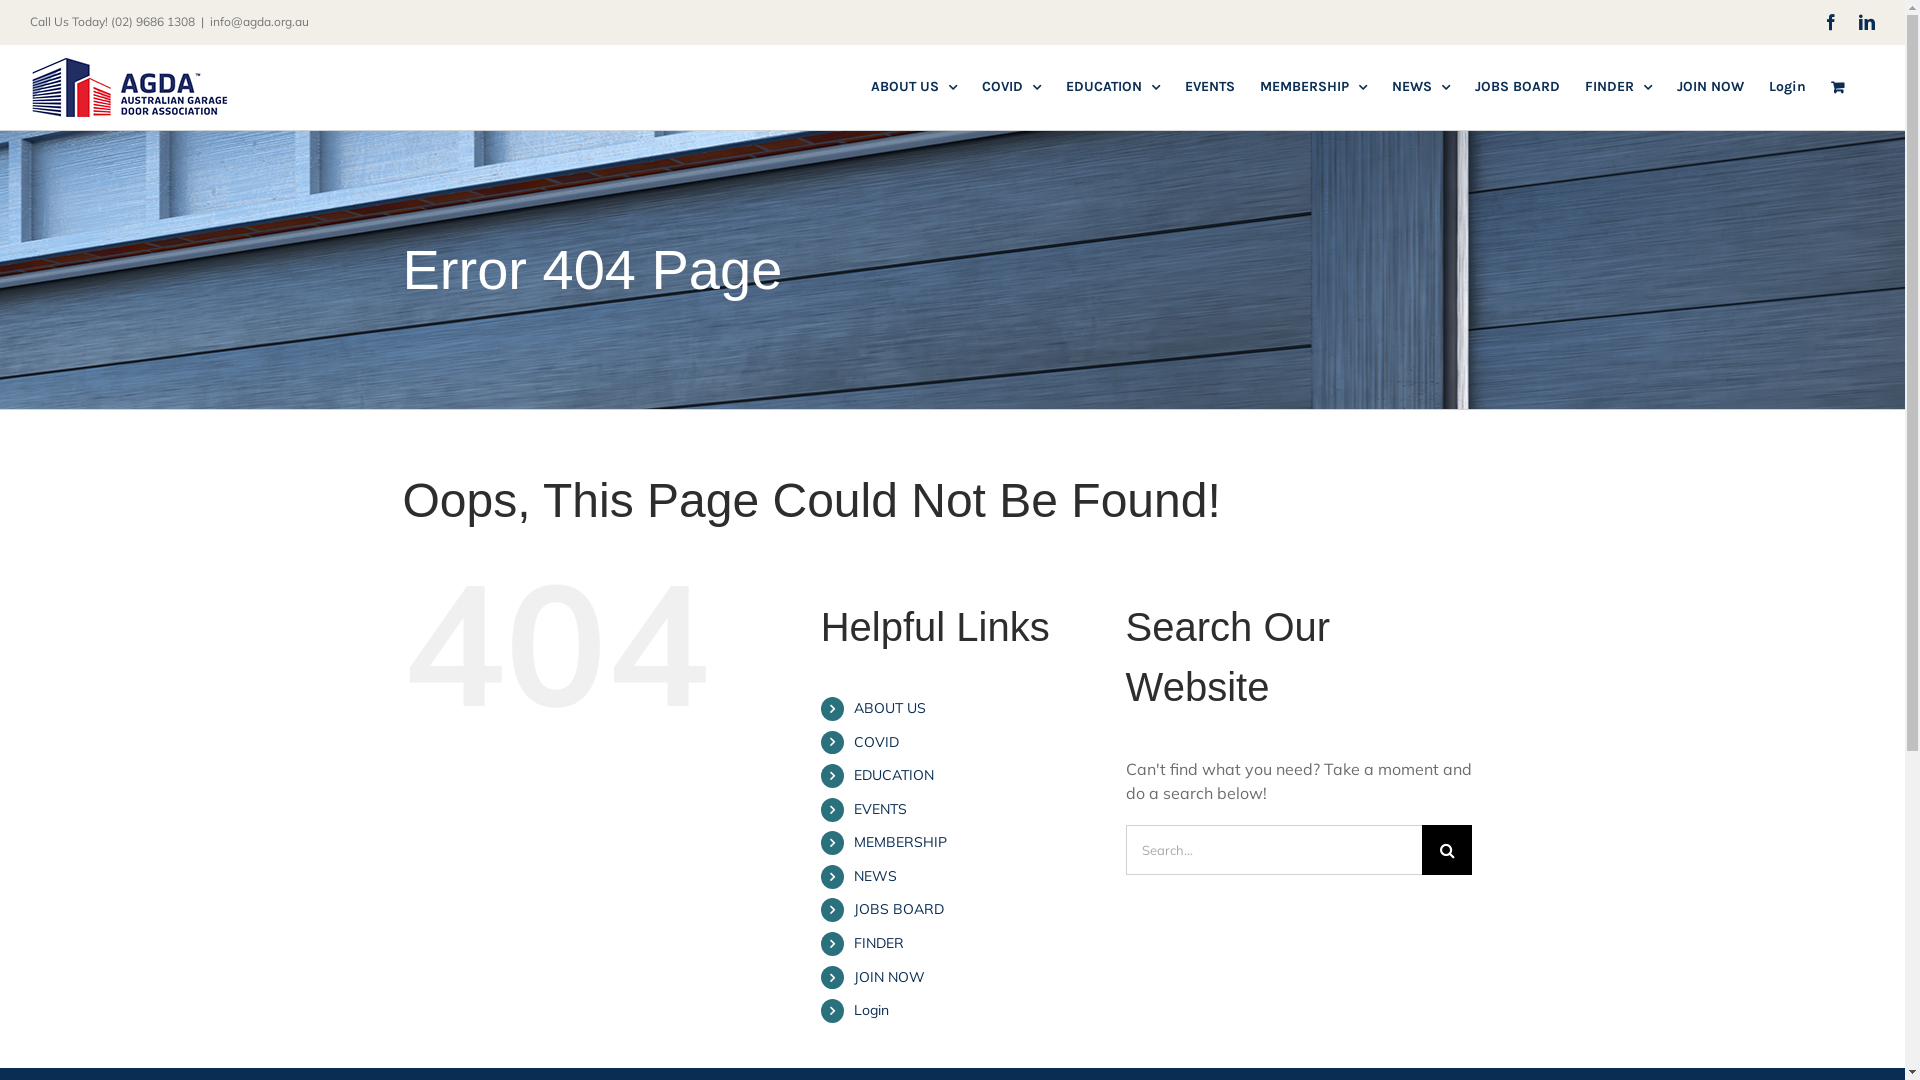  What do you see at coordinates (872, 1010) in the screenshot?
I see `Login` at bounding box center [872, 1010].